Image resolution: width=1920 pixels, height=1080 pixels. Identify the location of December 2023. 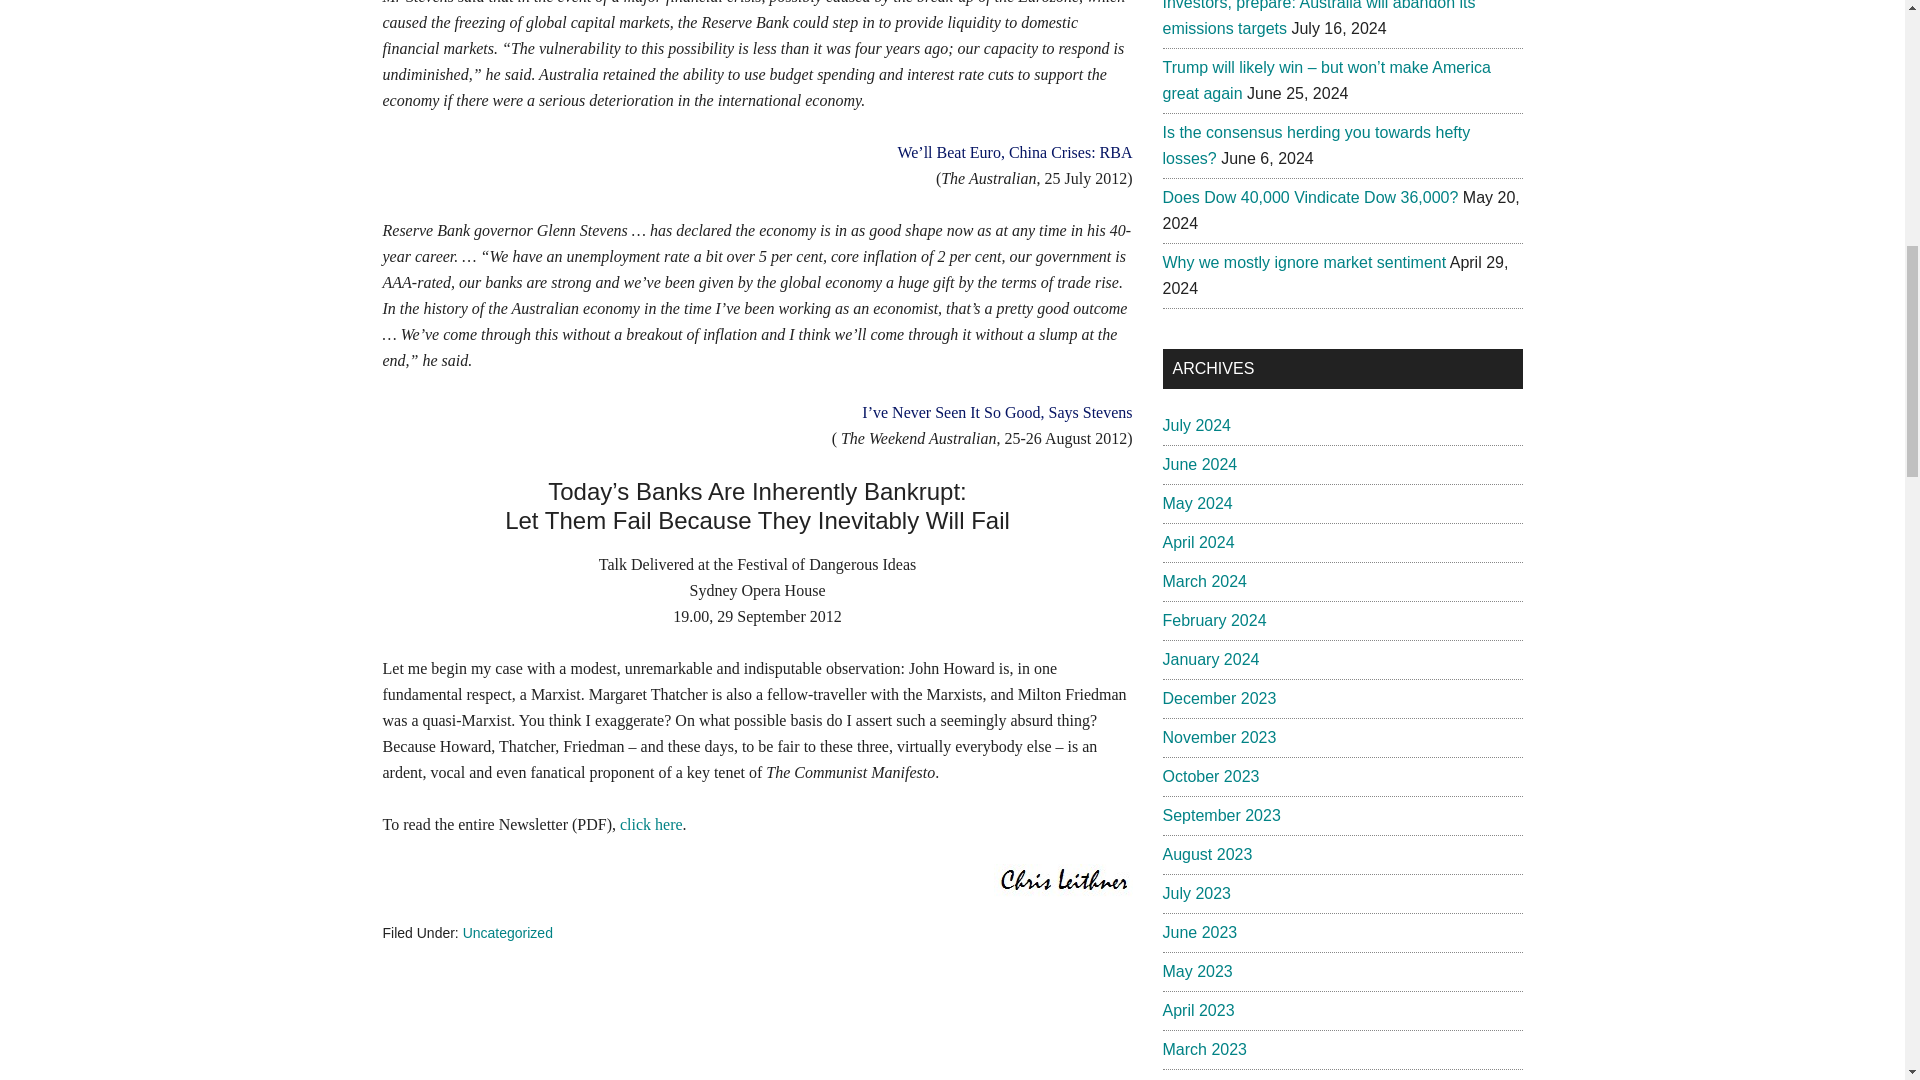
(1218, 698).